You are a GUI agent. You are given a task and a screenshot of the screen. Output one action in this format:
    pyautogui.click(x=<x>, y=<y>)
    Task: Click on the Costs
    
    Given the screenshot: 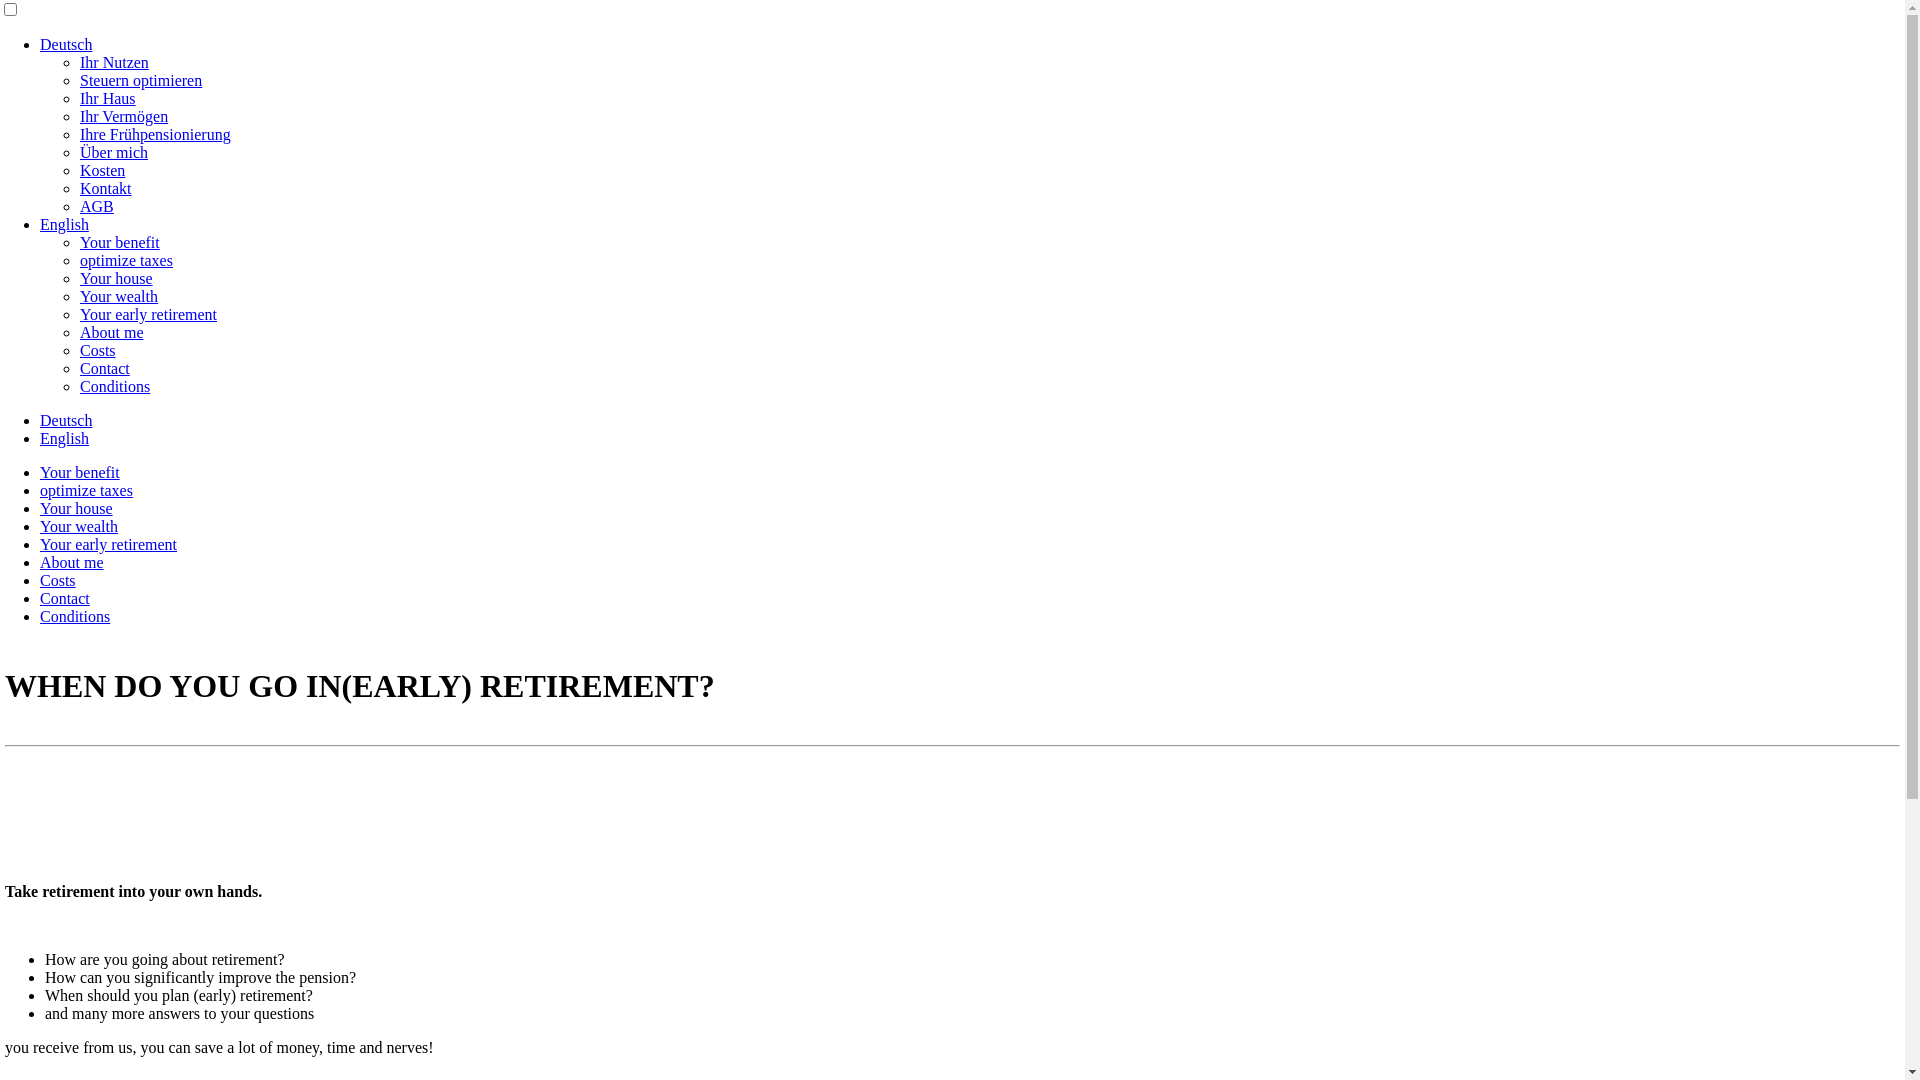 What is the action you would take?
    pyautogui.click(x=58, y=580)
    